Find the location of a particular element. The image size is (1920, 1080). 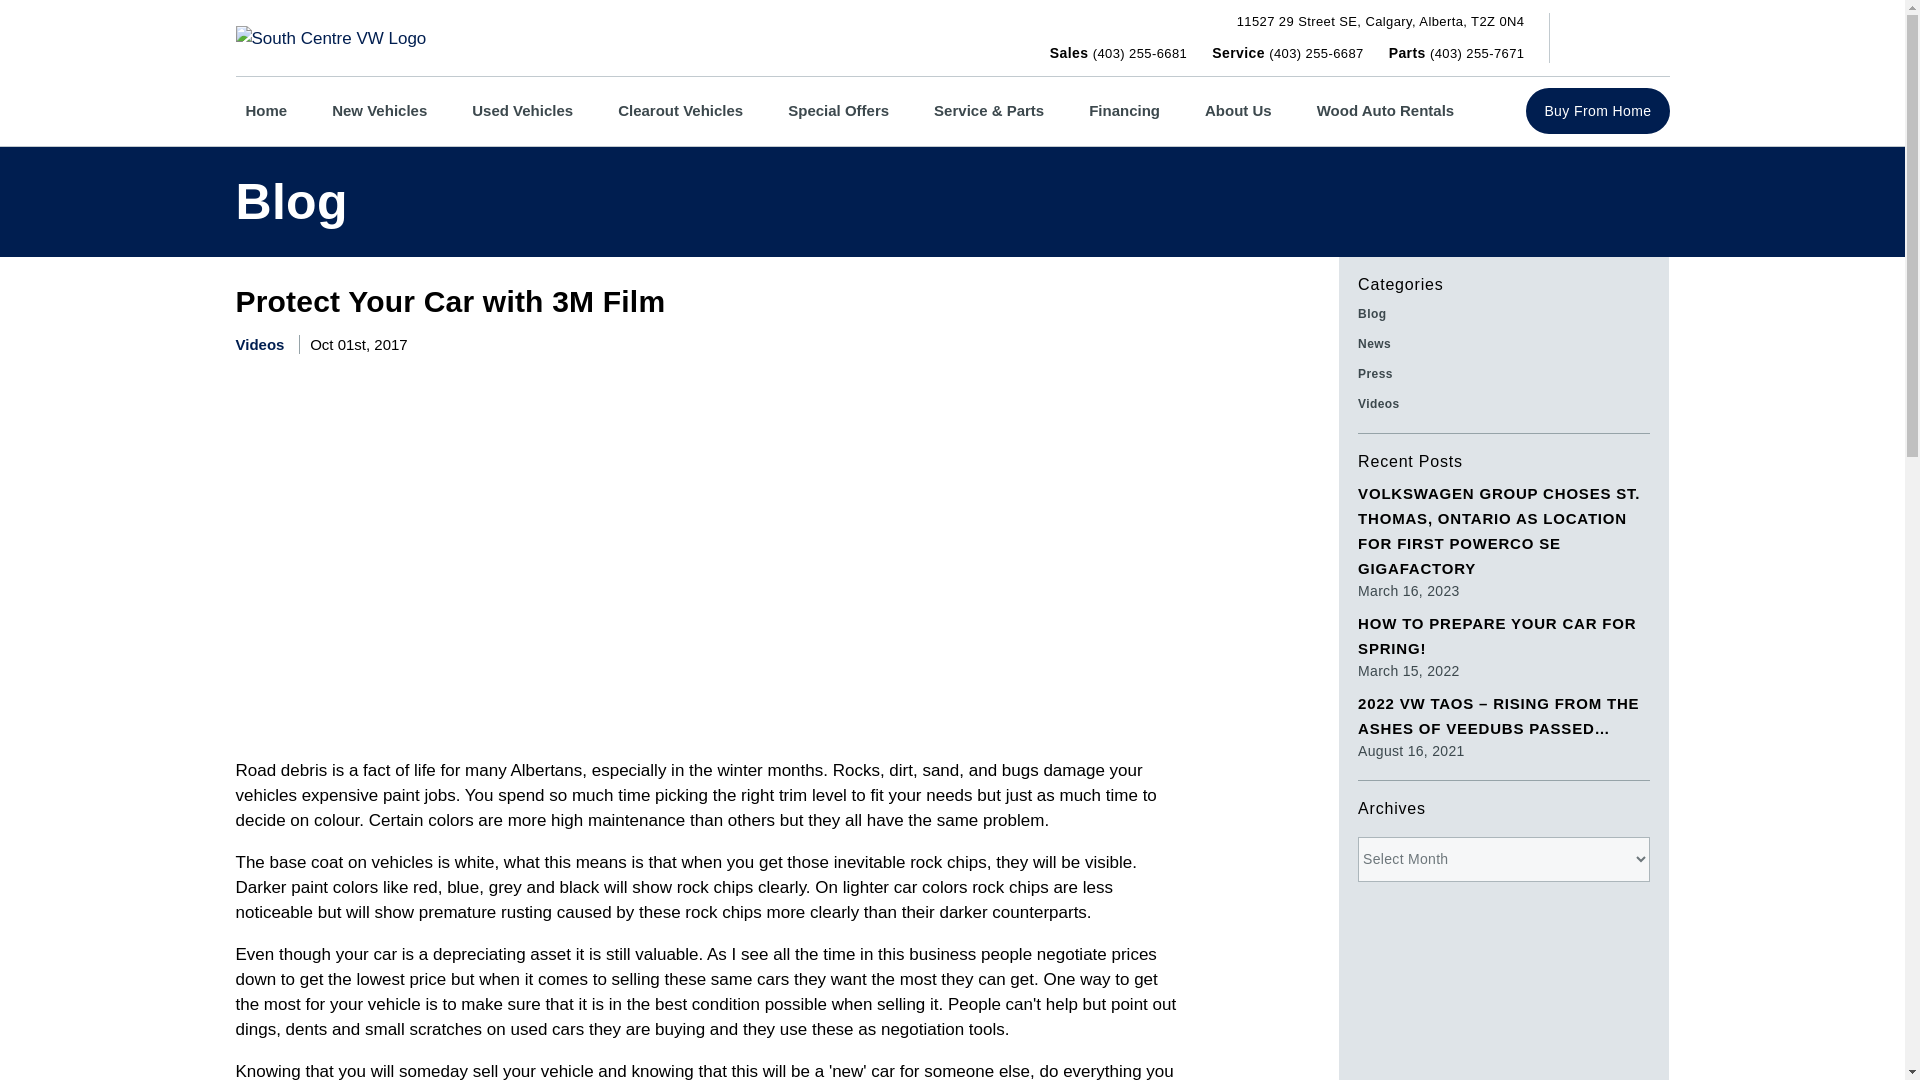

Special Offers is located at coordinates (522, 110).